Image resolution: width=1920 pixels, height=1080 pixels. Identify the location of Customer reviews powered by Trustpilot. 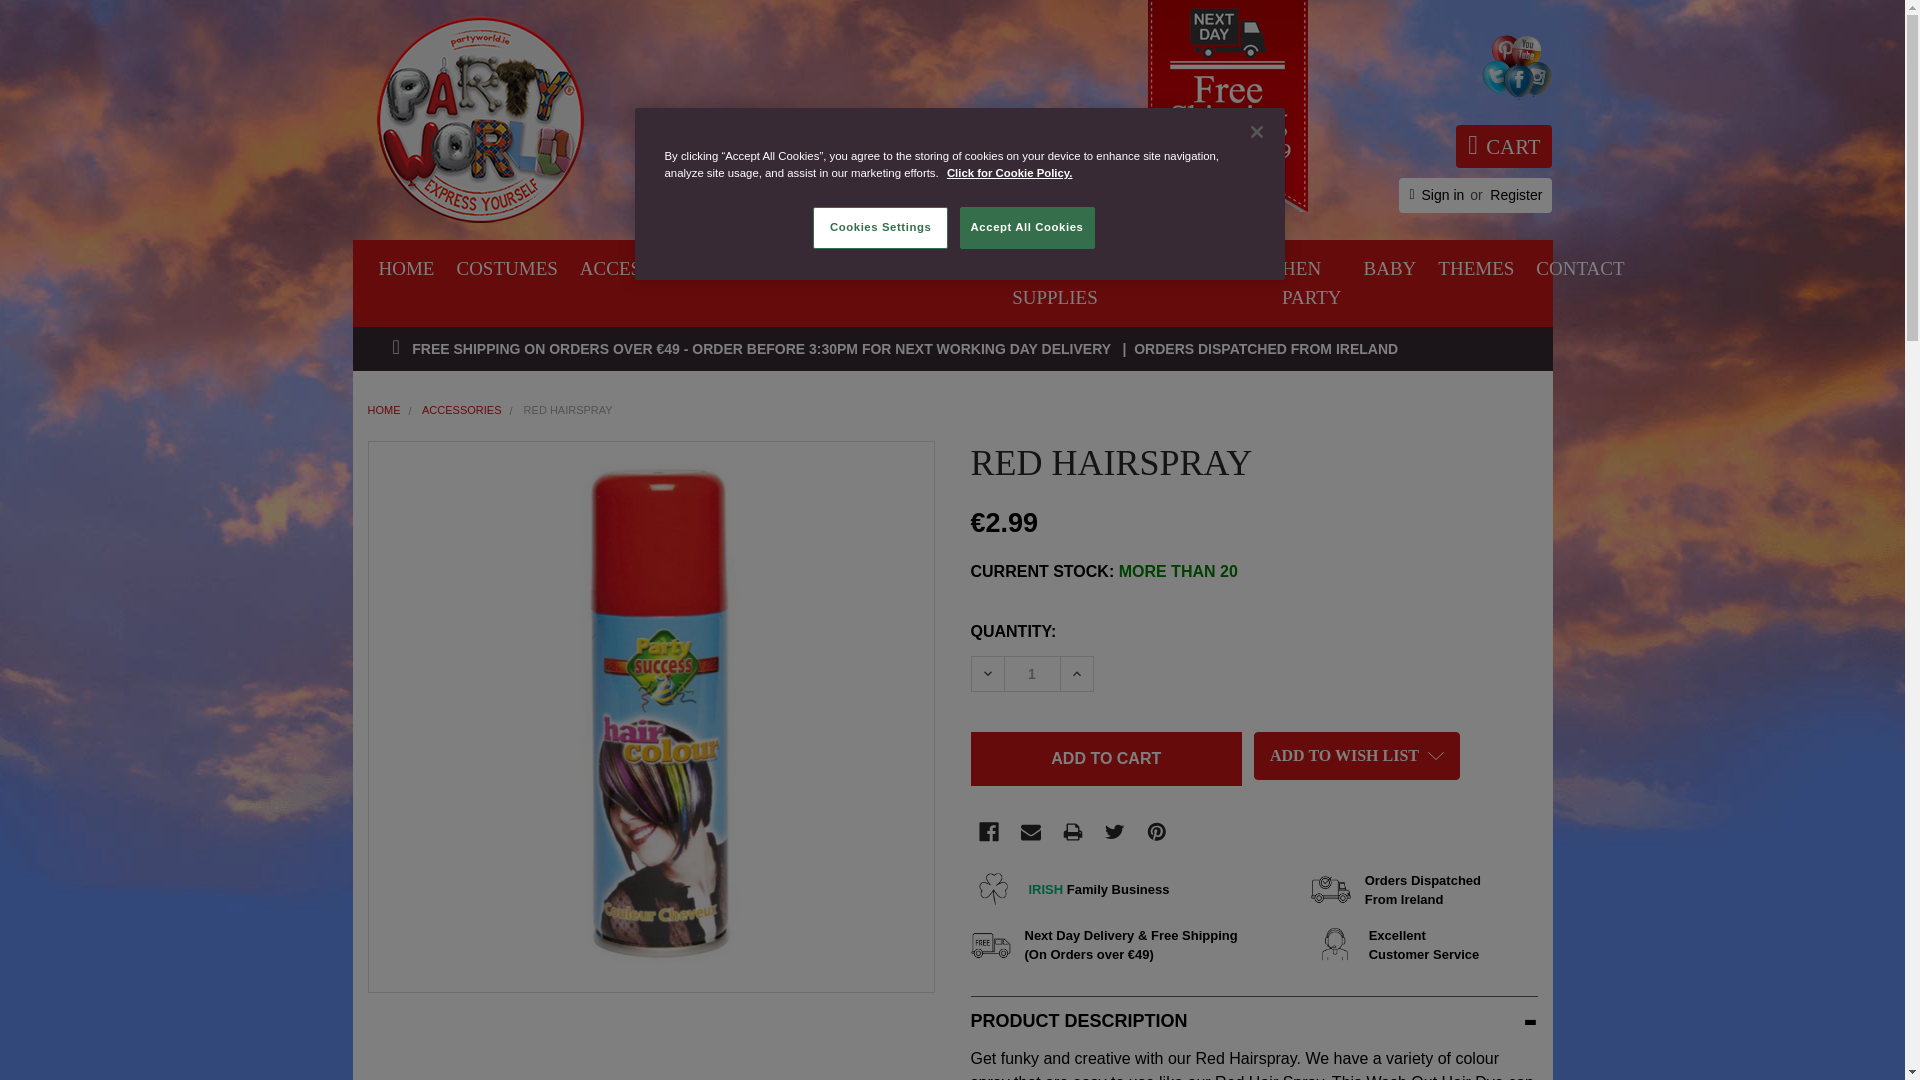
(816, 137).